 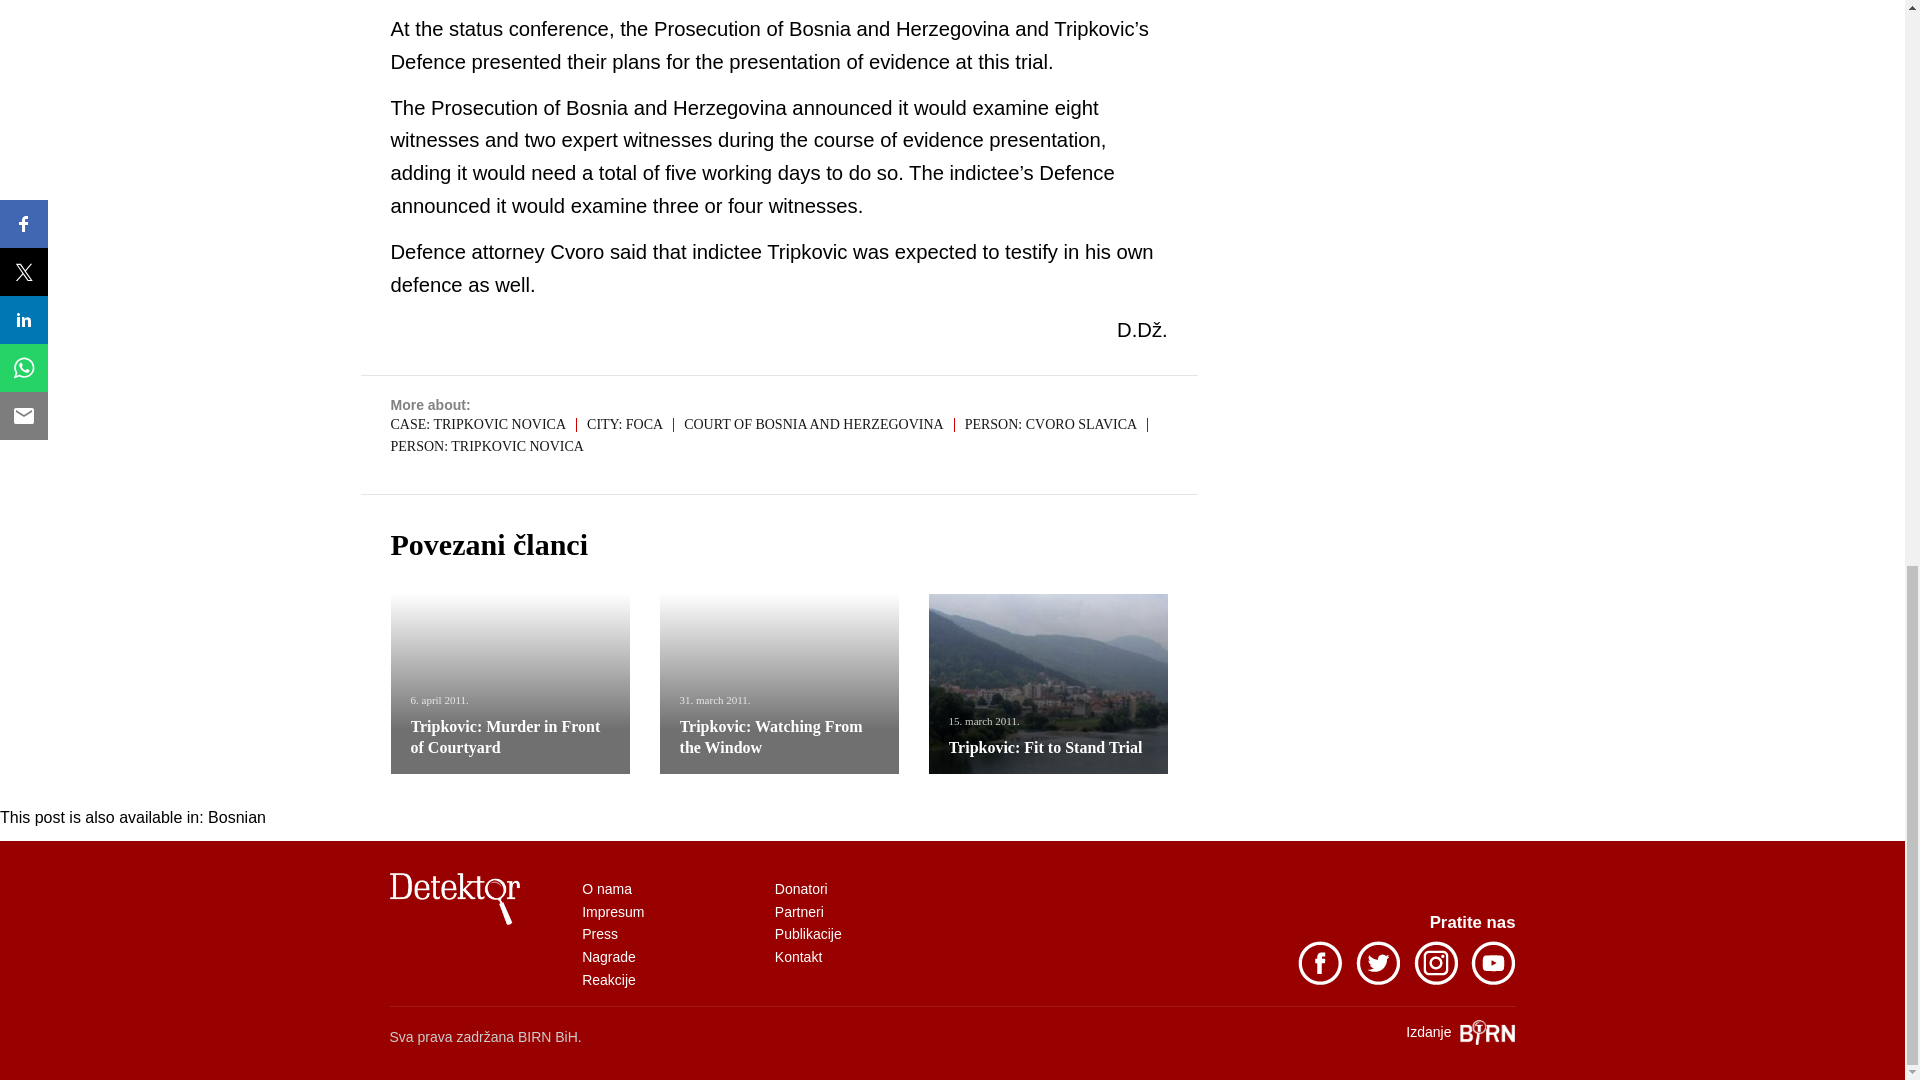 What do you see at coordinates (236, 818) in the screenshot?
I see `Bosnian` at bounding box center [236, 818].